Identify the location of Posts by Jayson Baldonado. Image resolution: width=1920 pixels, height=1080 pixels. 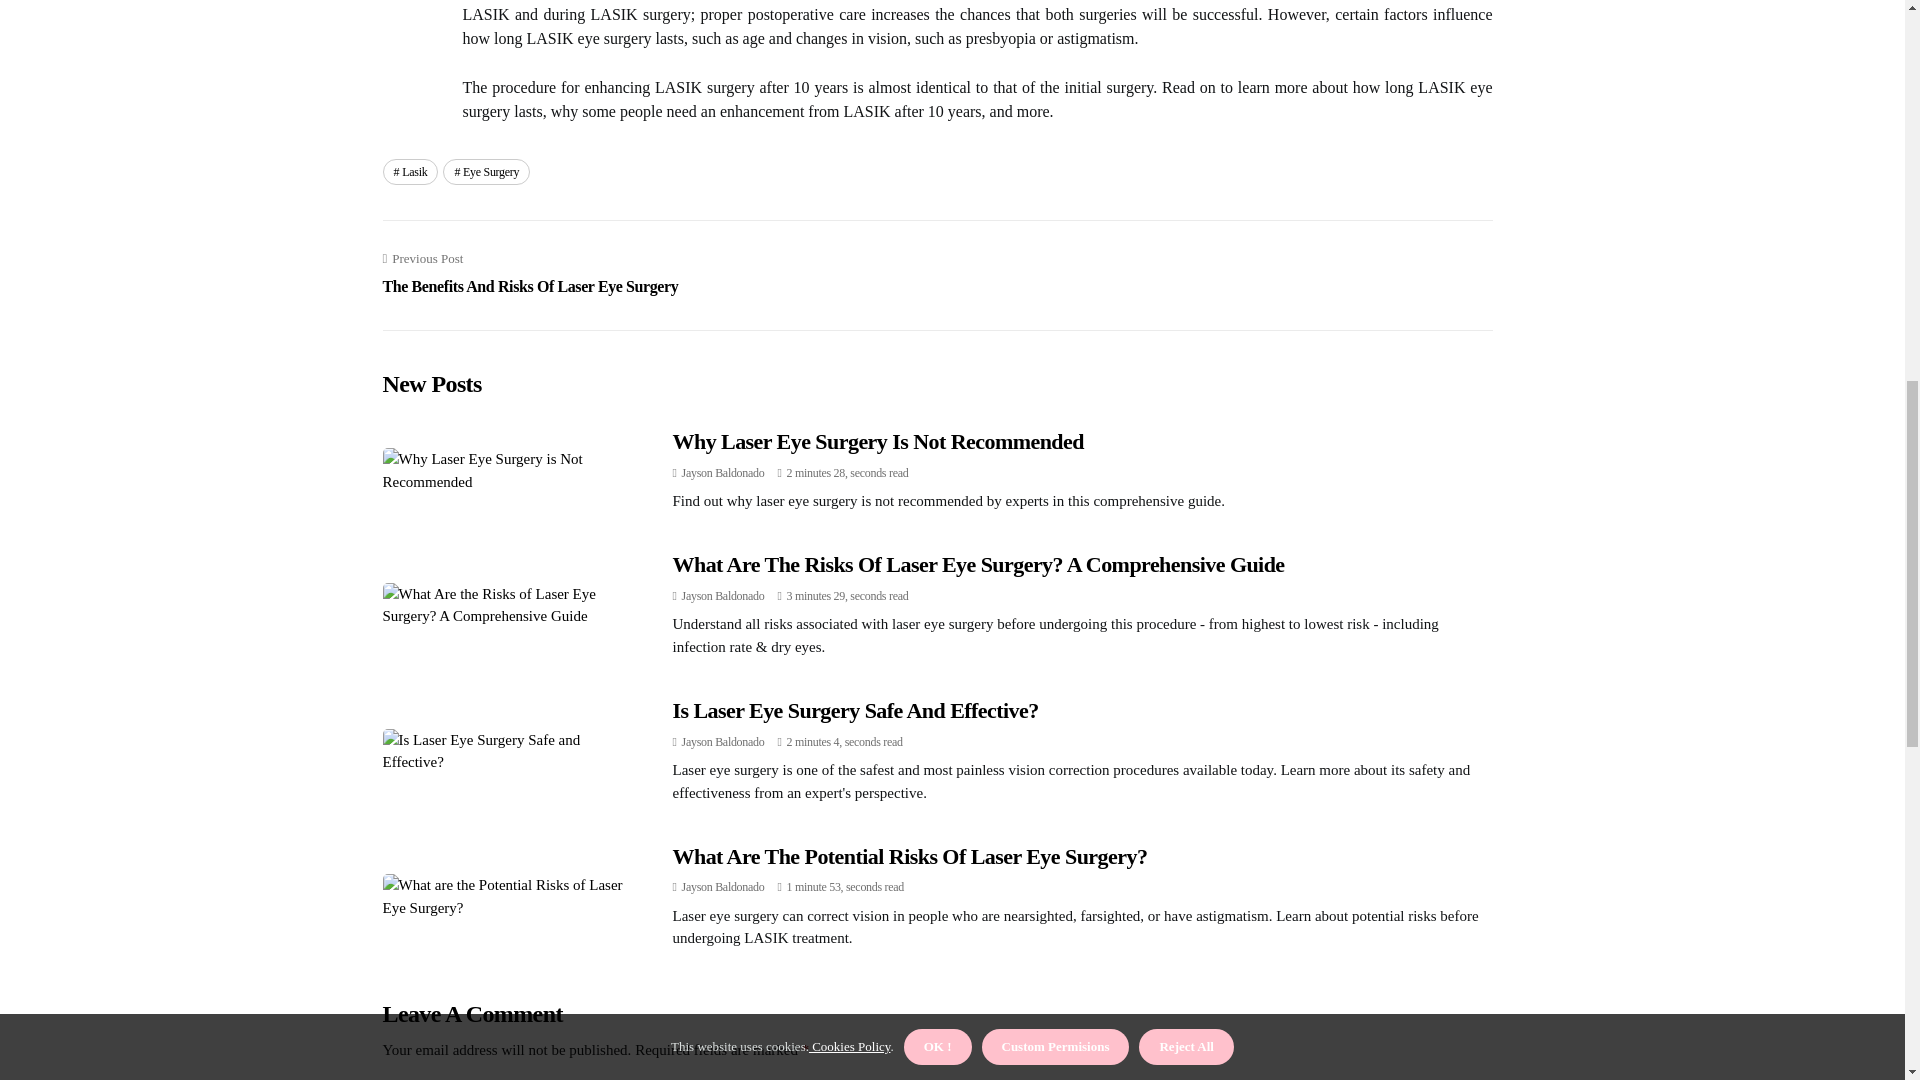
(722, 887).